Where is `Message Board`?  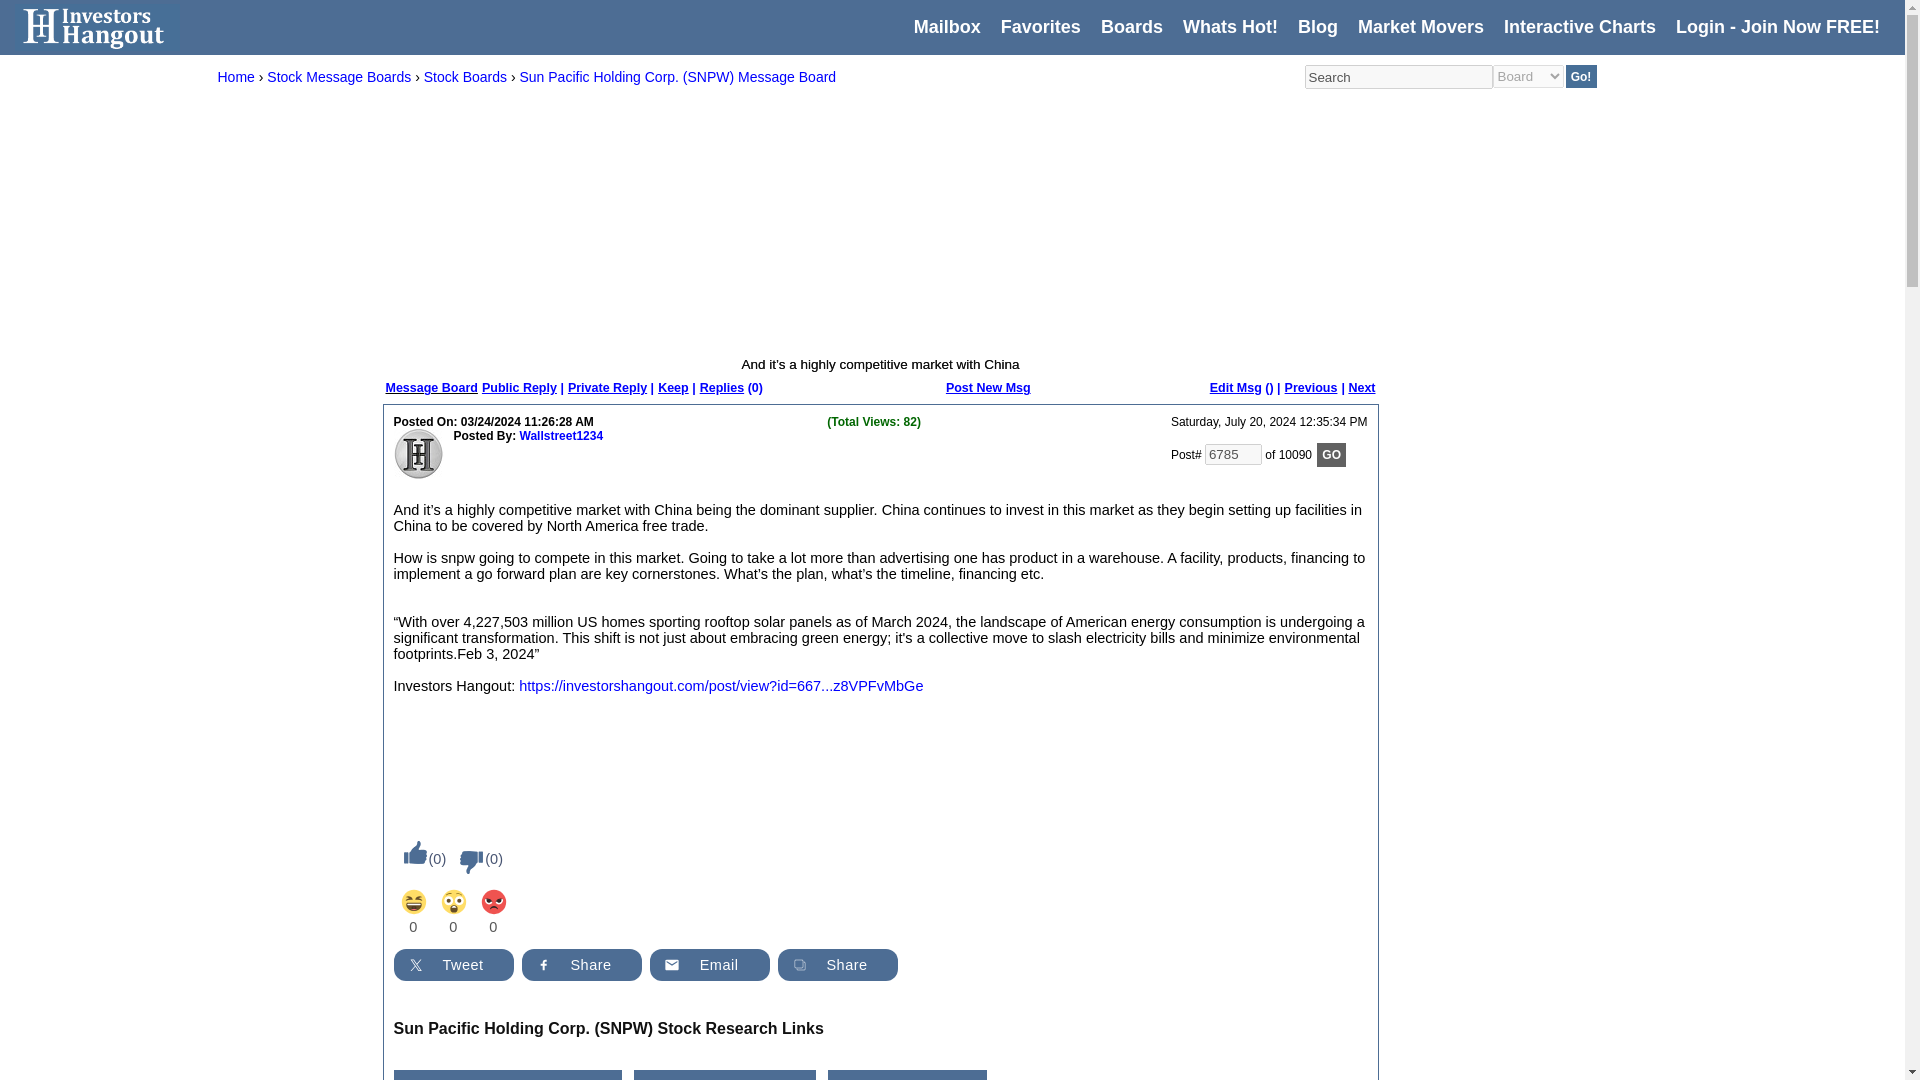 Message Board is located at coordinates (432, 388).